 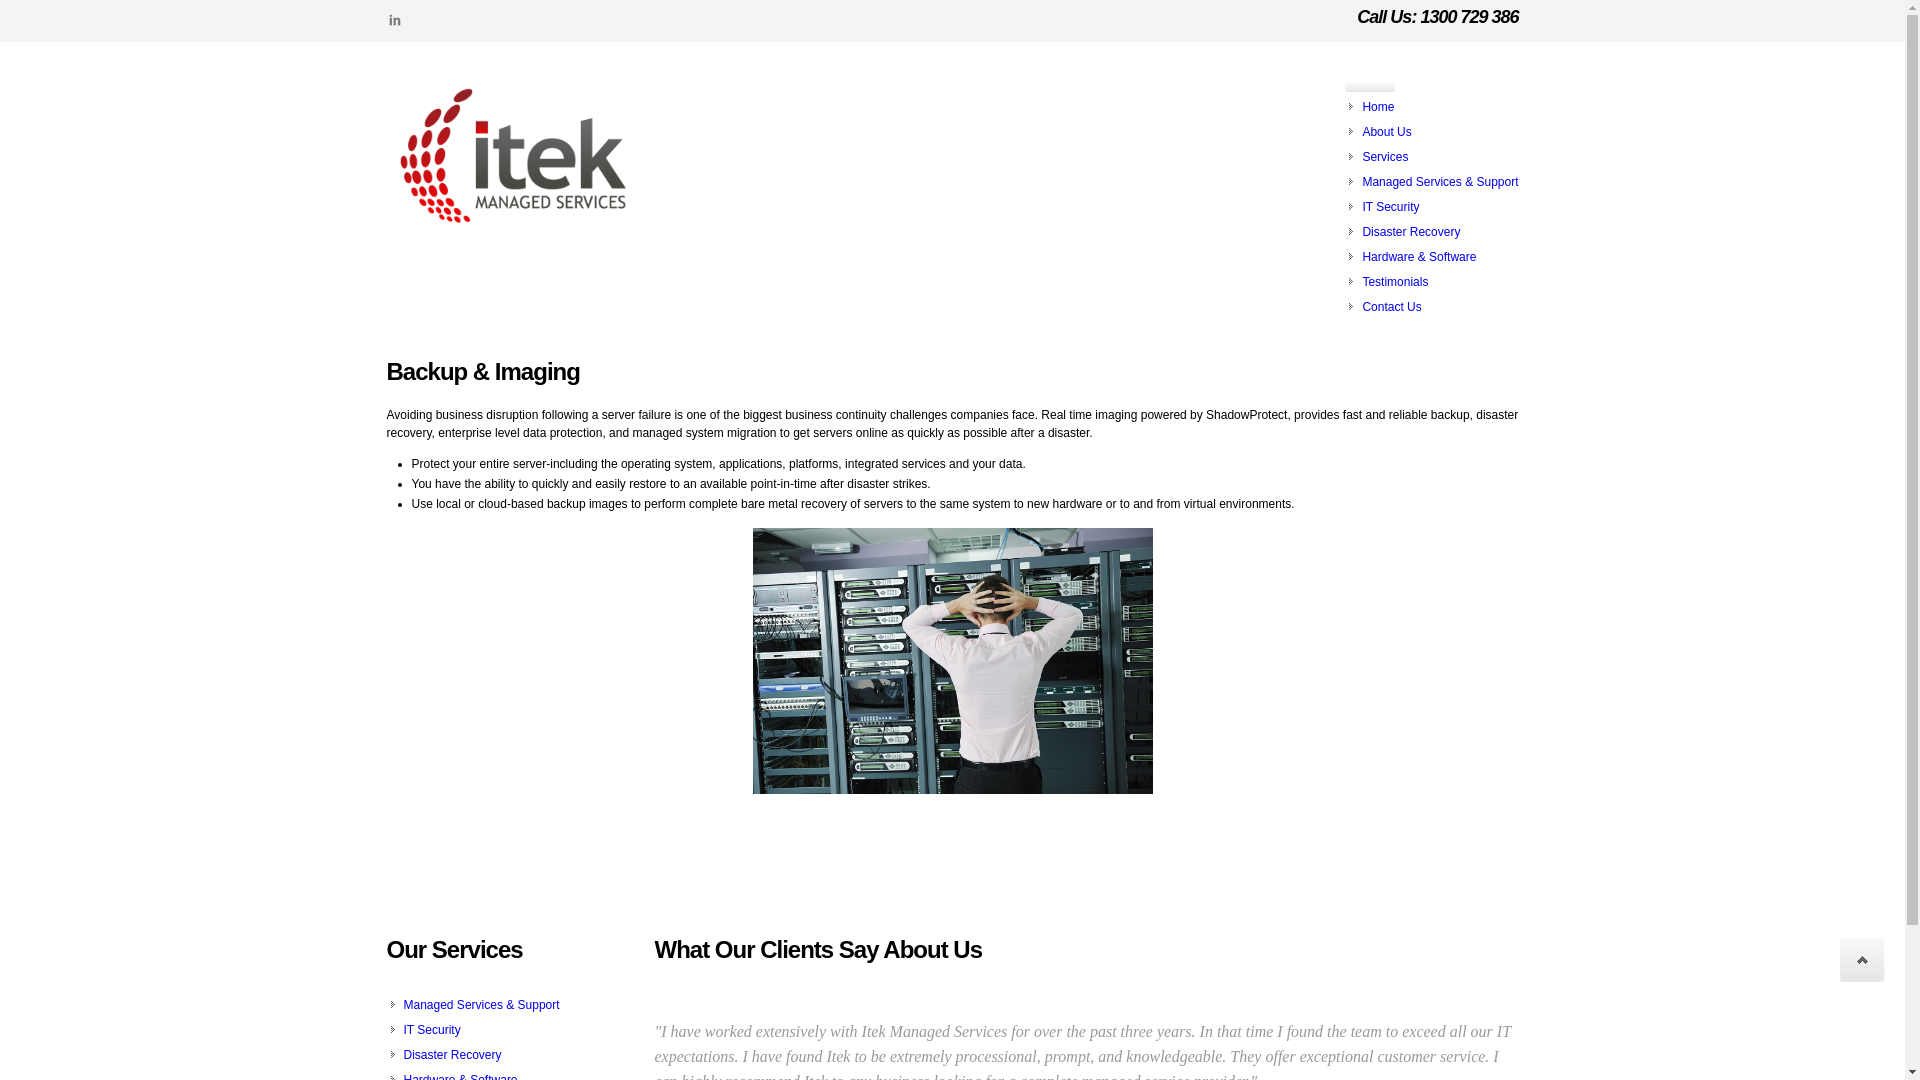 What do you see at coordinates (1390, 207) in the screenshot?
I see `IT Security` at bounding box center [1390, 207].